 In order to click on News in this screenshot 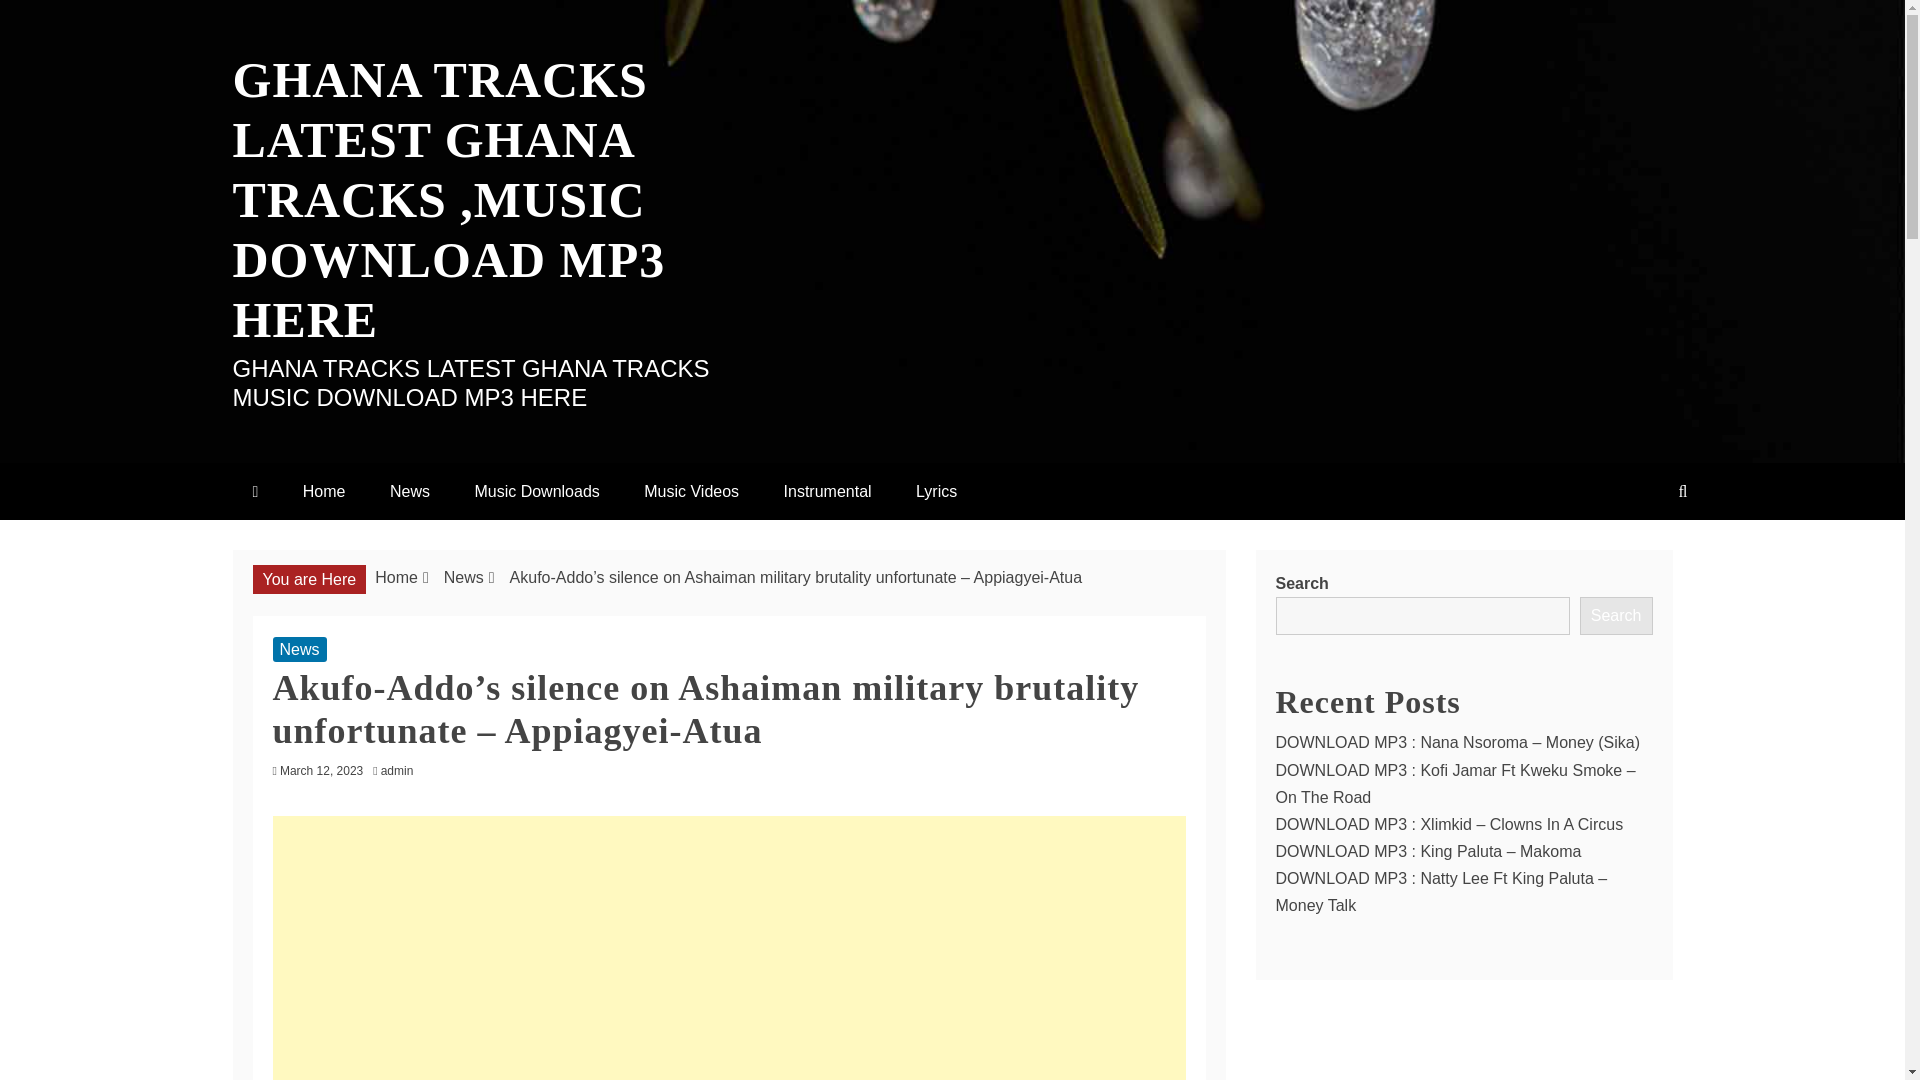, I will do `click(410, 491)`.